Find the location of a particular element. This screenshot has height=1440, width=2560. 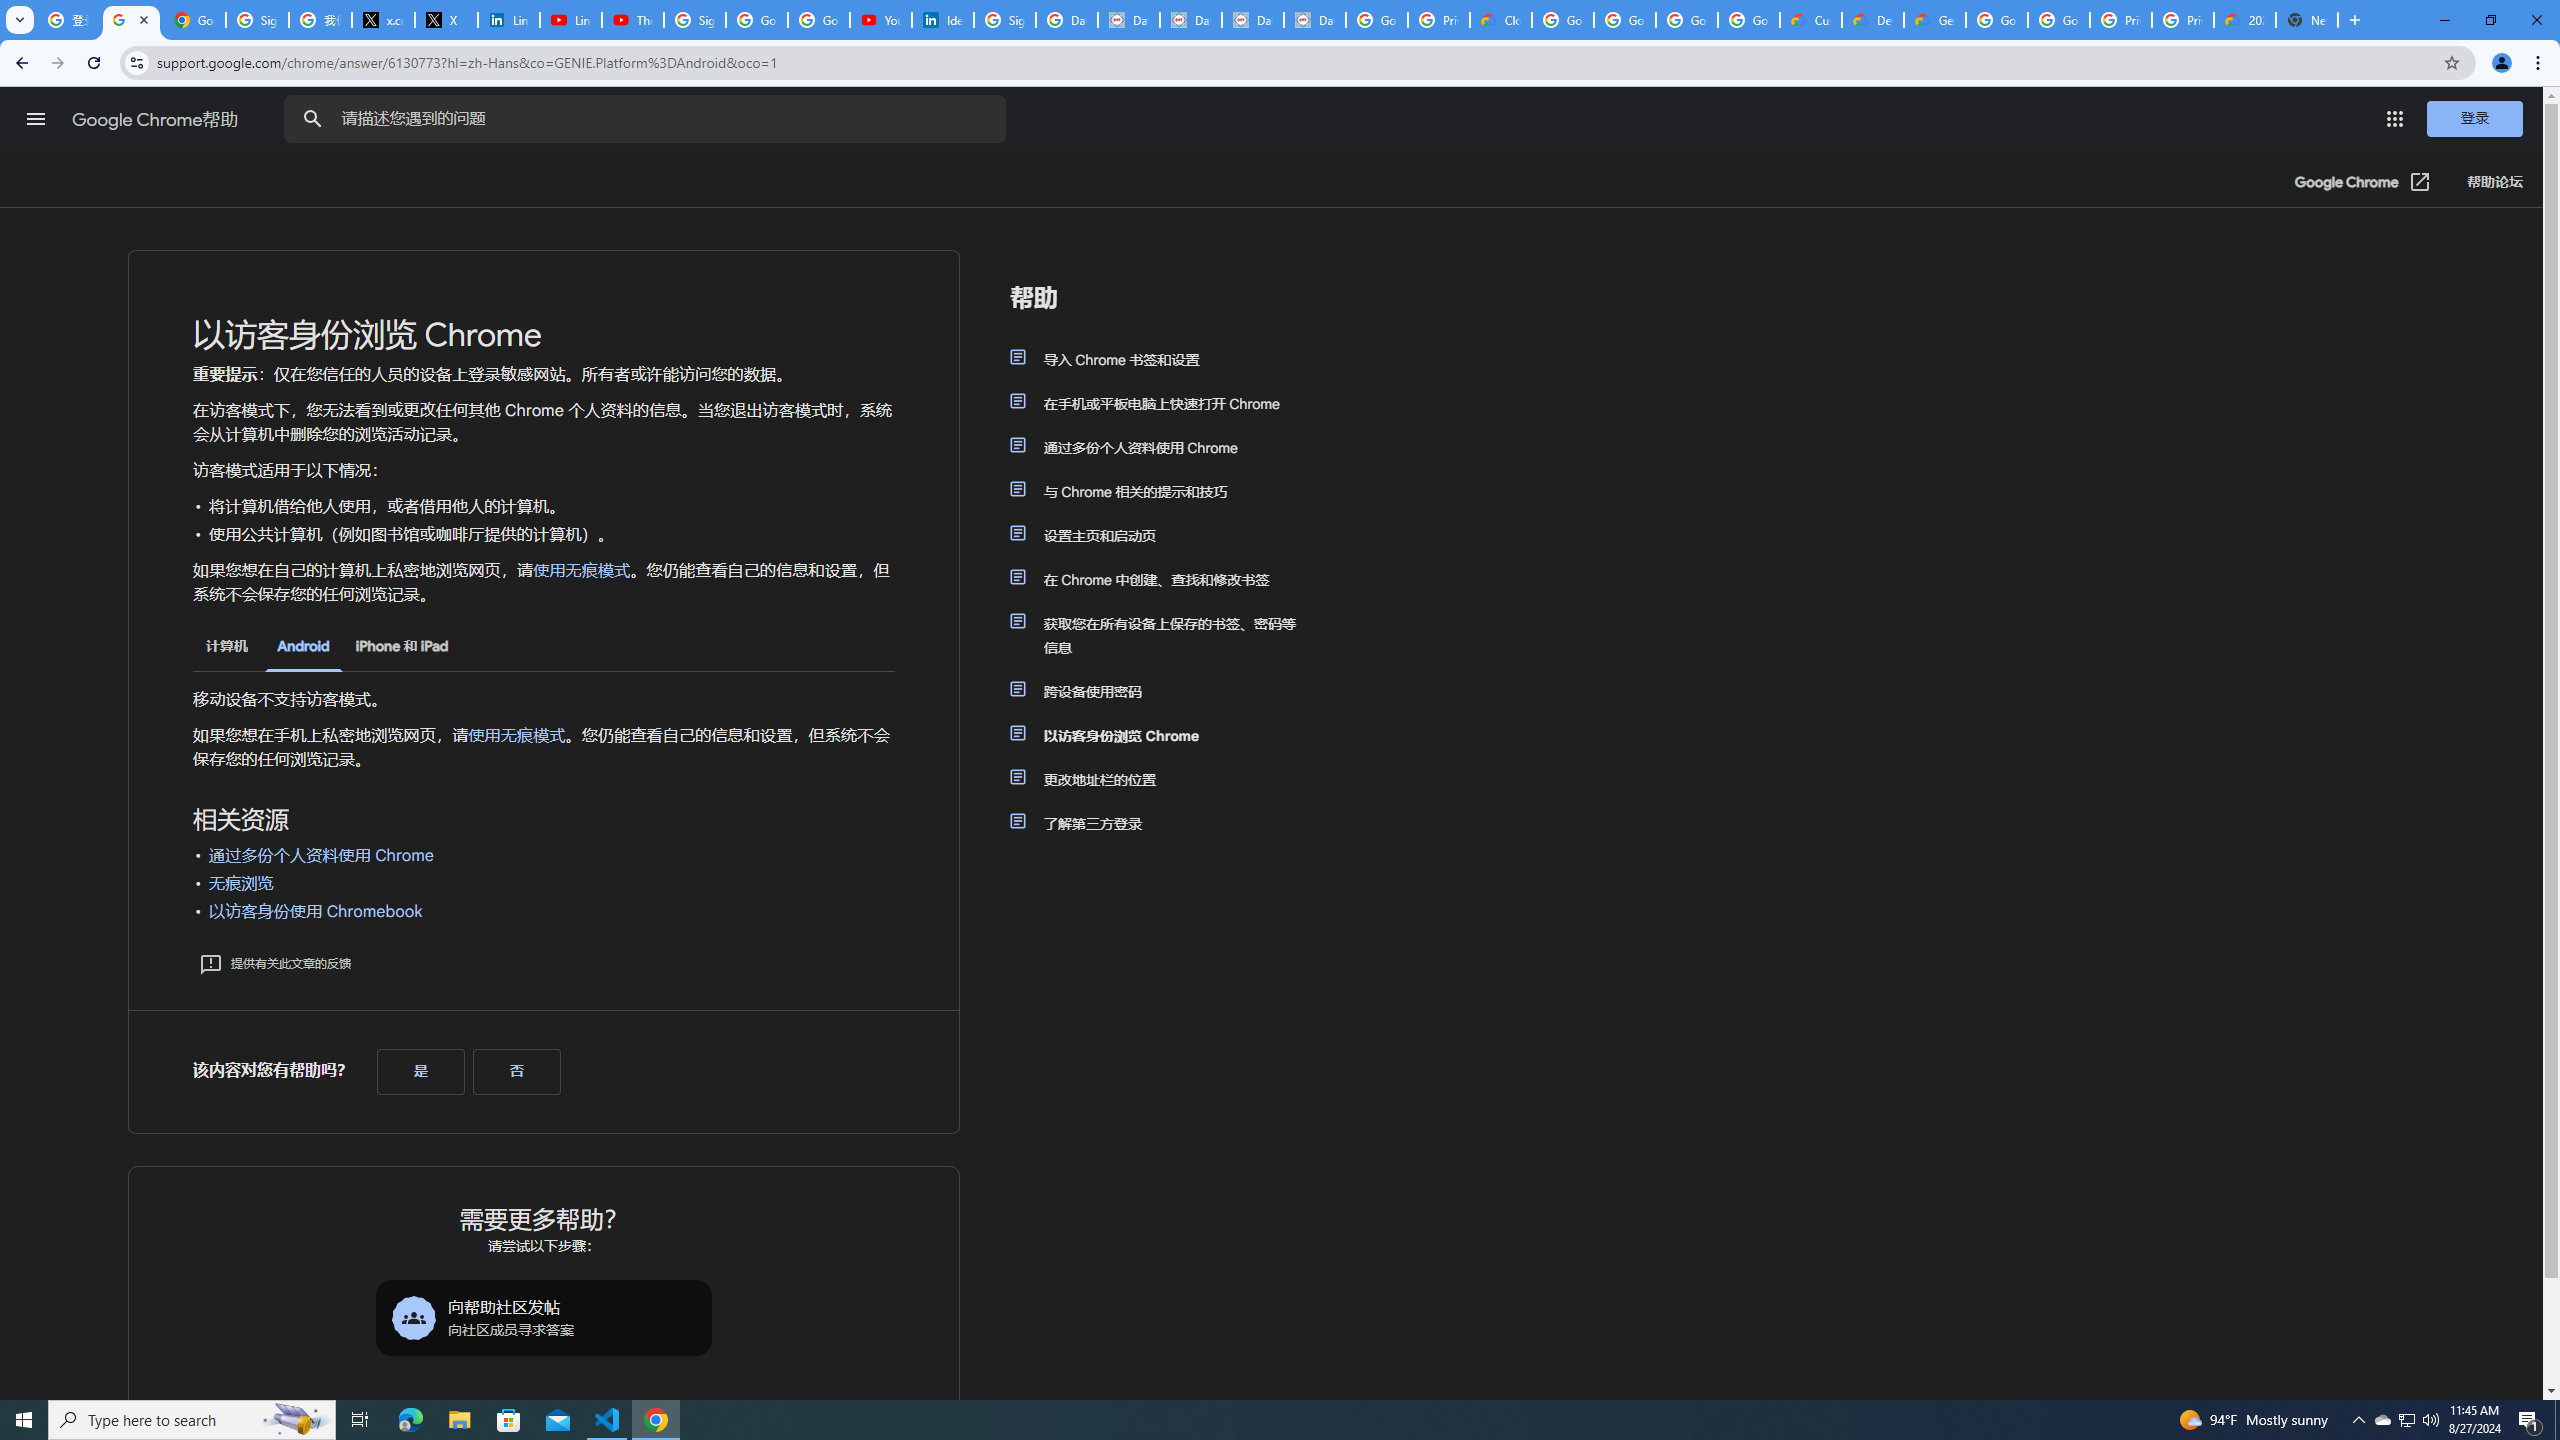

Android is located at coordinates (303, 648).